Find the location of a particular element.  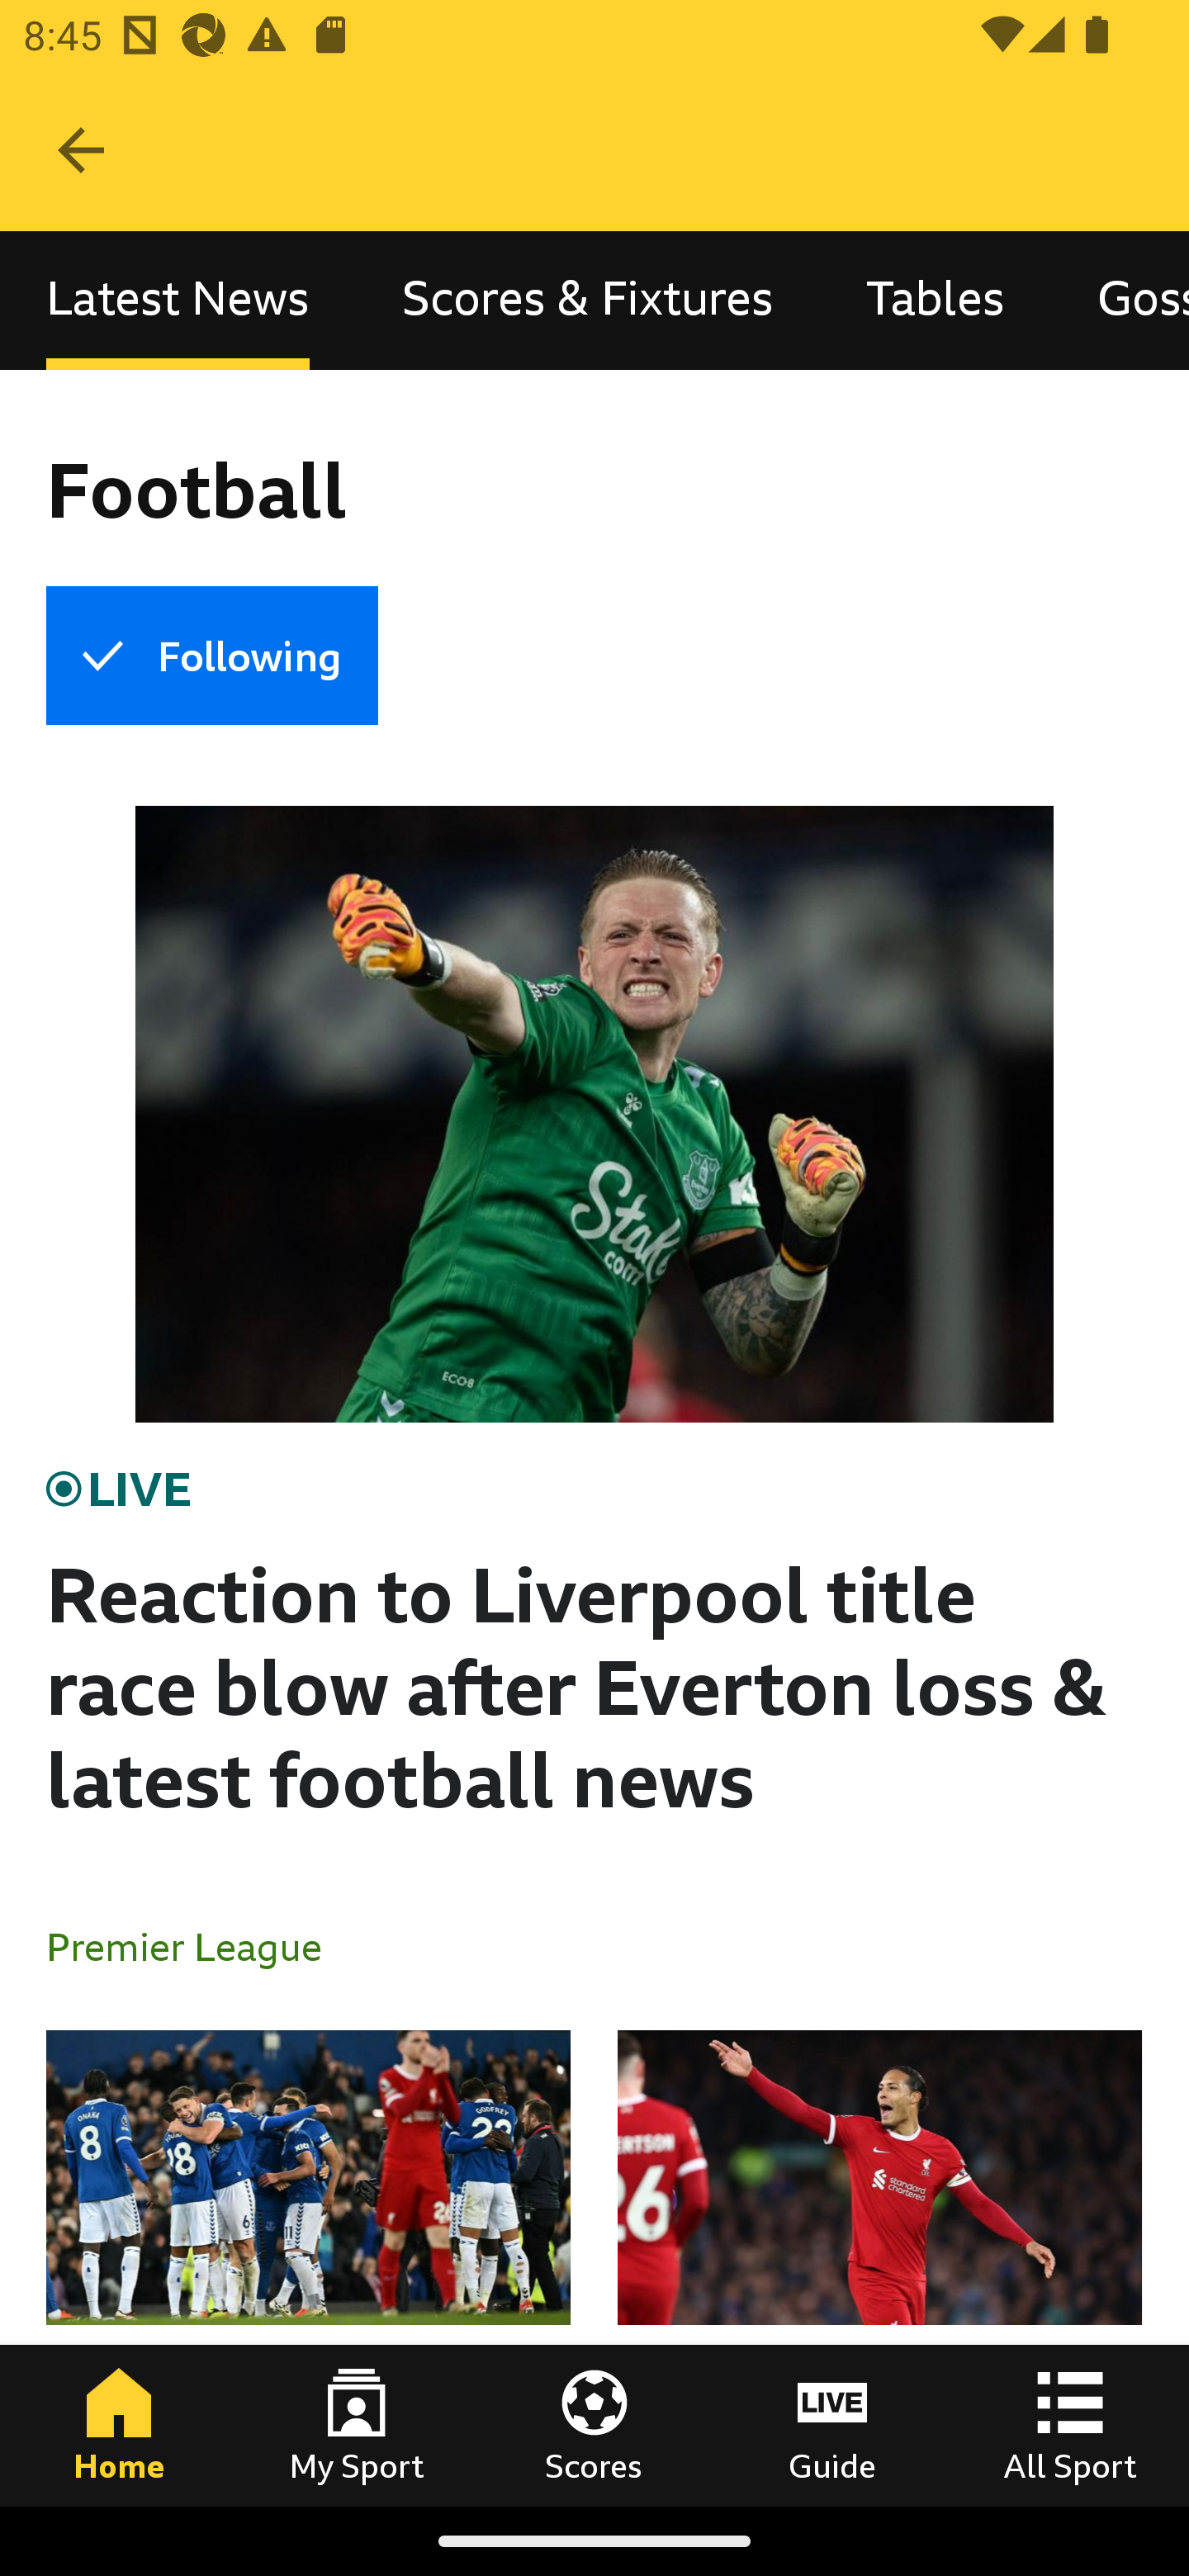

Van Dijk questions desire of team-mates after loss is located at coordinates (879, 2267).